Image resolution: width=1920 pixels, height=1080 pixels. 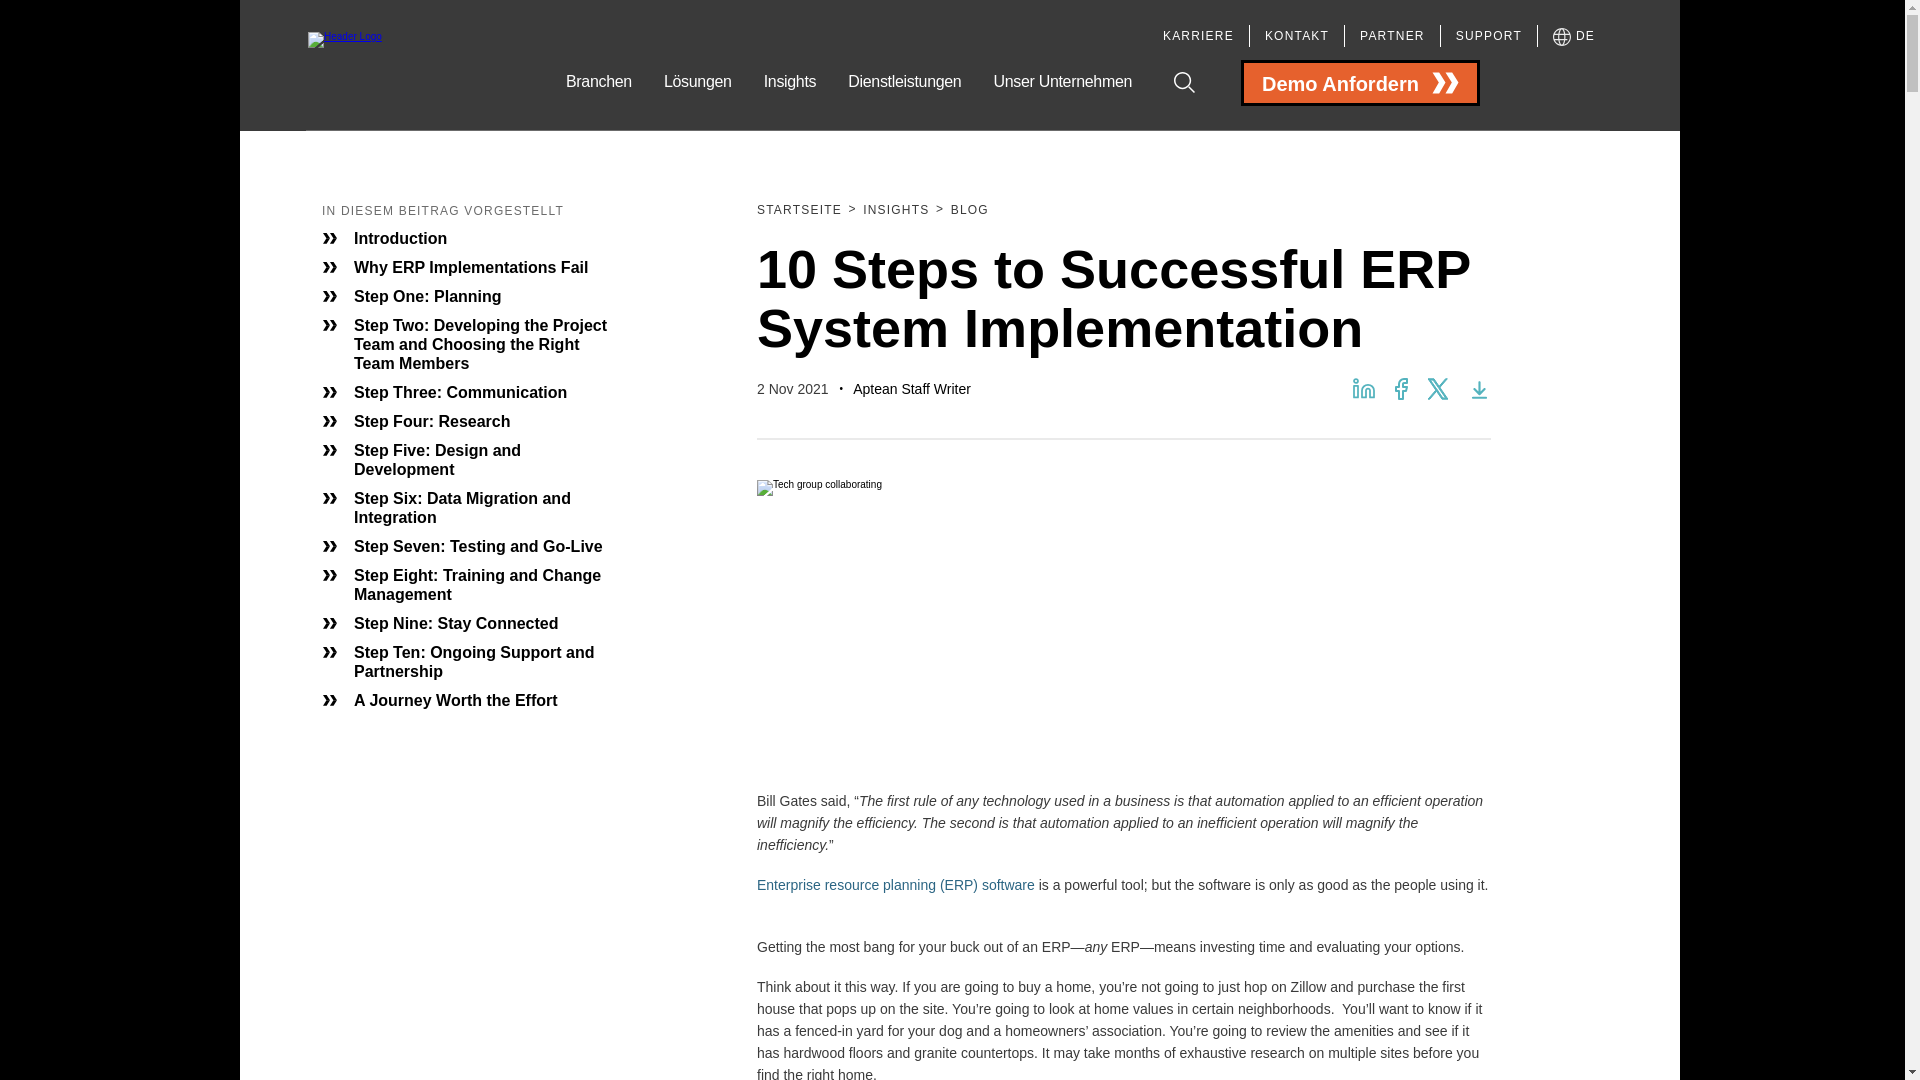 What do you see at coordinates (1296, 37) in the screenshot?
I see `KONTAKT` at bounding box center [1296, 37].